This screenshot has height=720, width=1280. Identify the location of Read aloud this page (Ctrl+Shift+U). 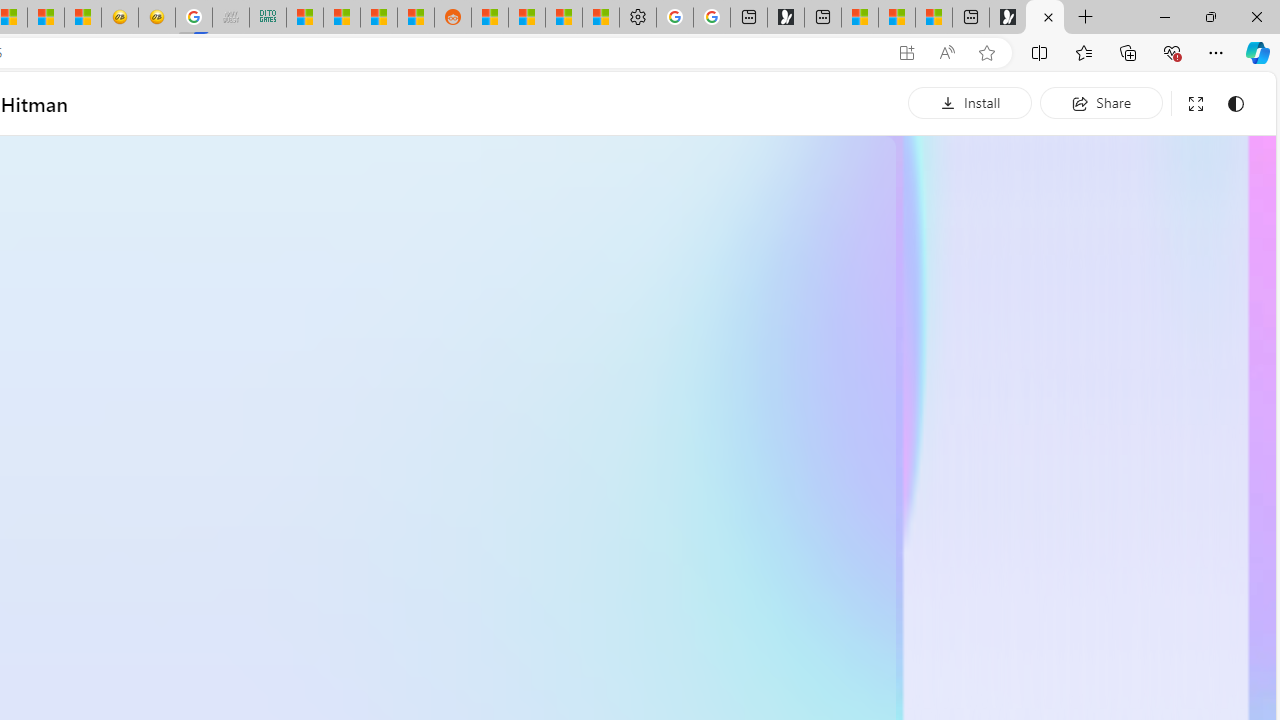
(946, 53).